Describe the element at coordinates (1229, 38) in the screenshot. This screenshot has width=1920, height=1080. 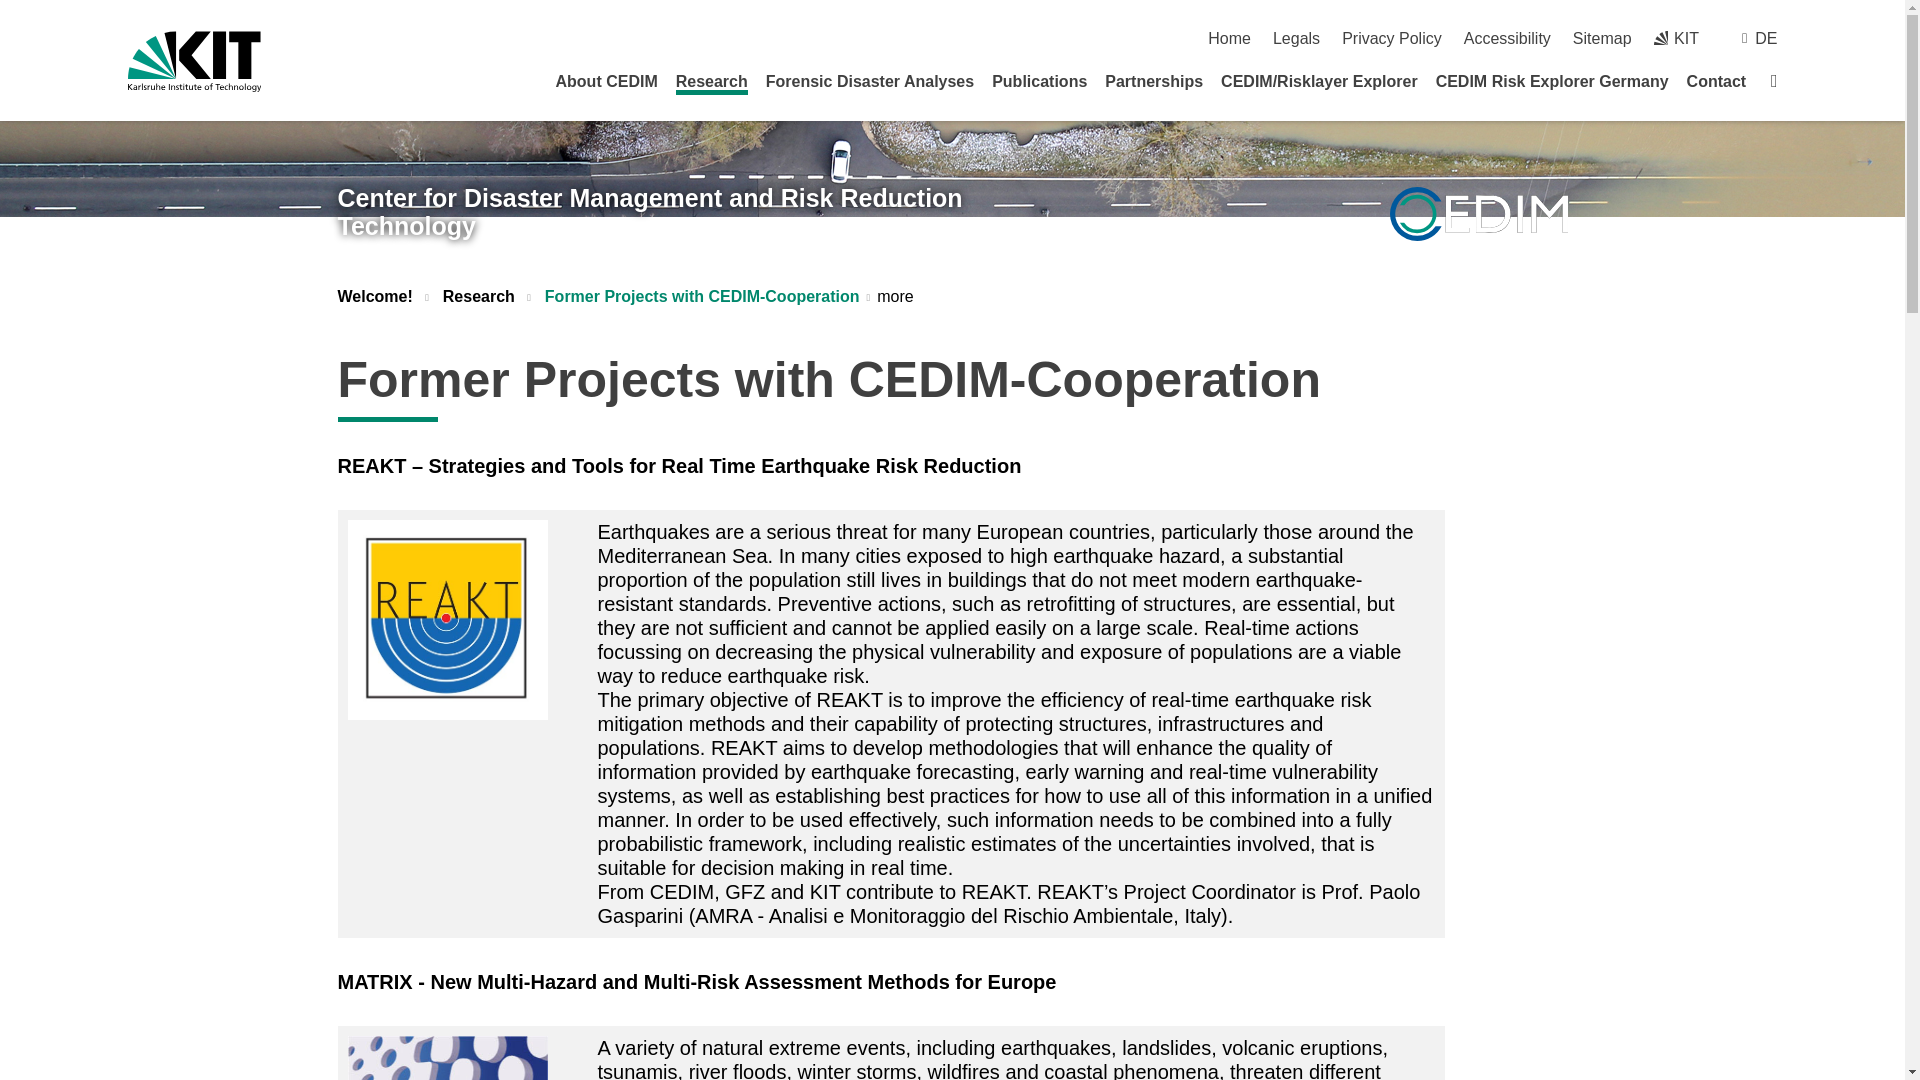
I see `Home` at that location.